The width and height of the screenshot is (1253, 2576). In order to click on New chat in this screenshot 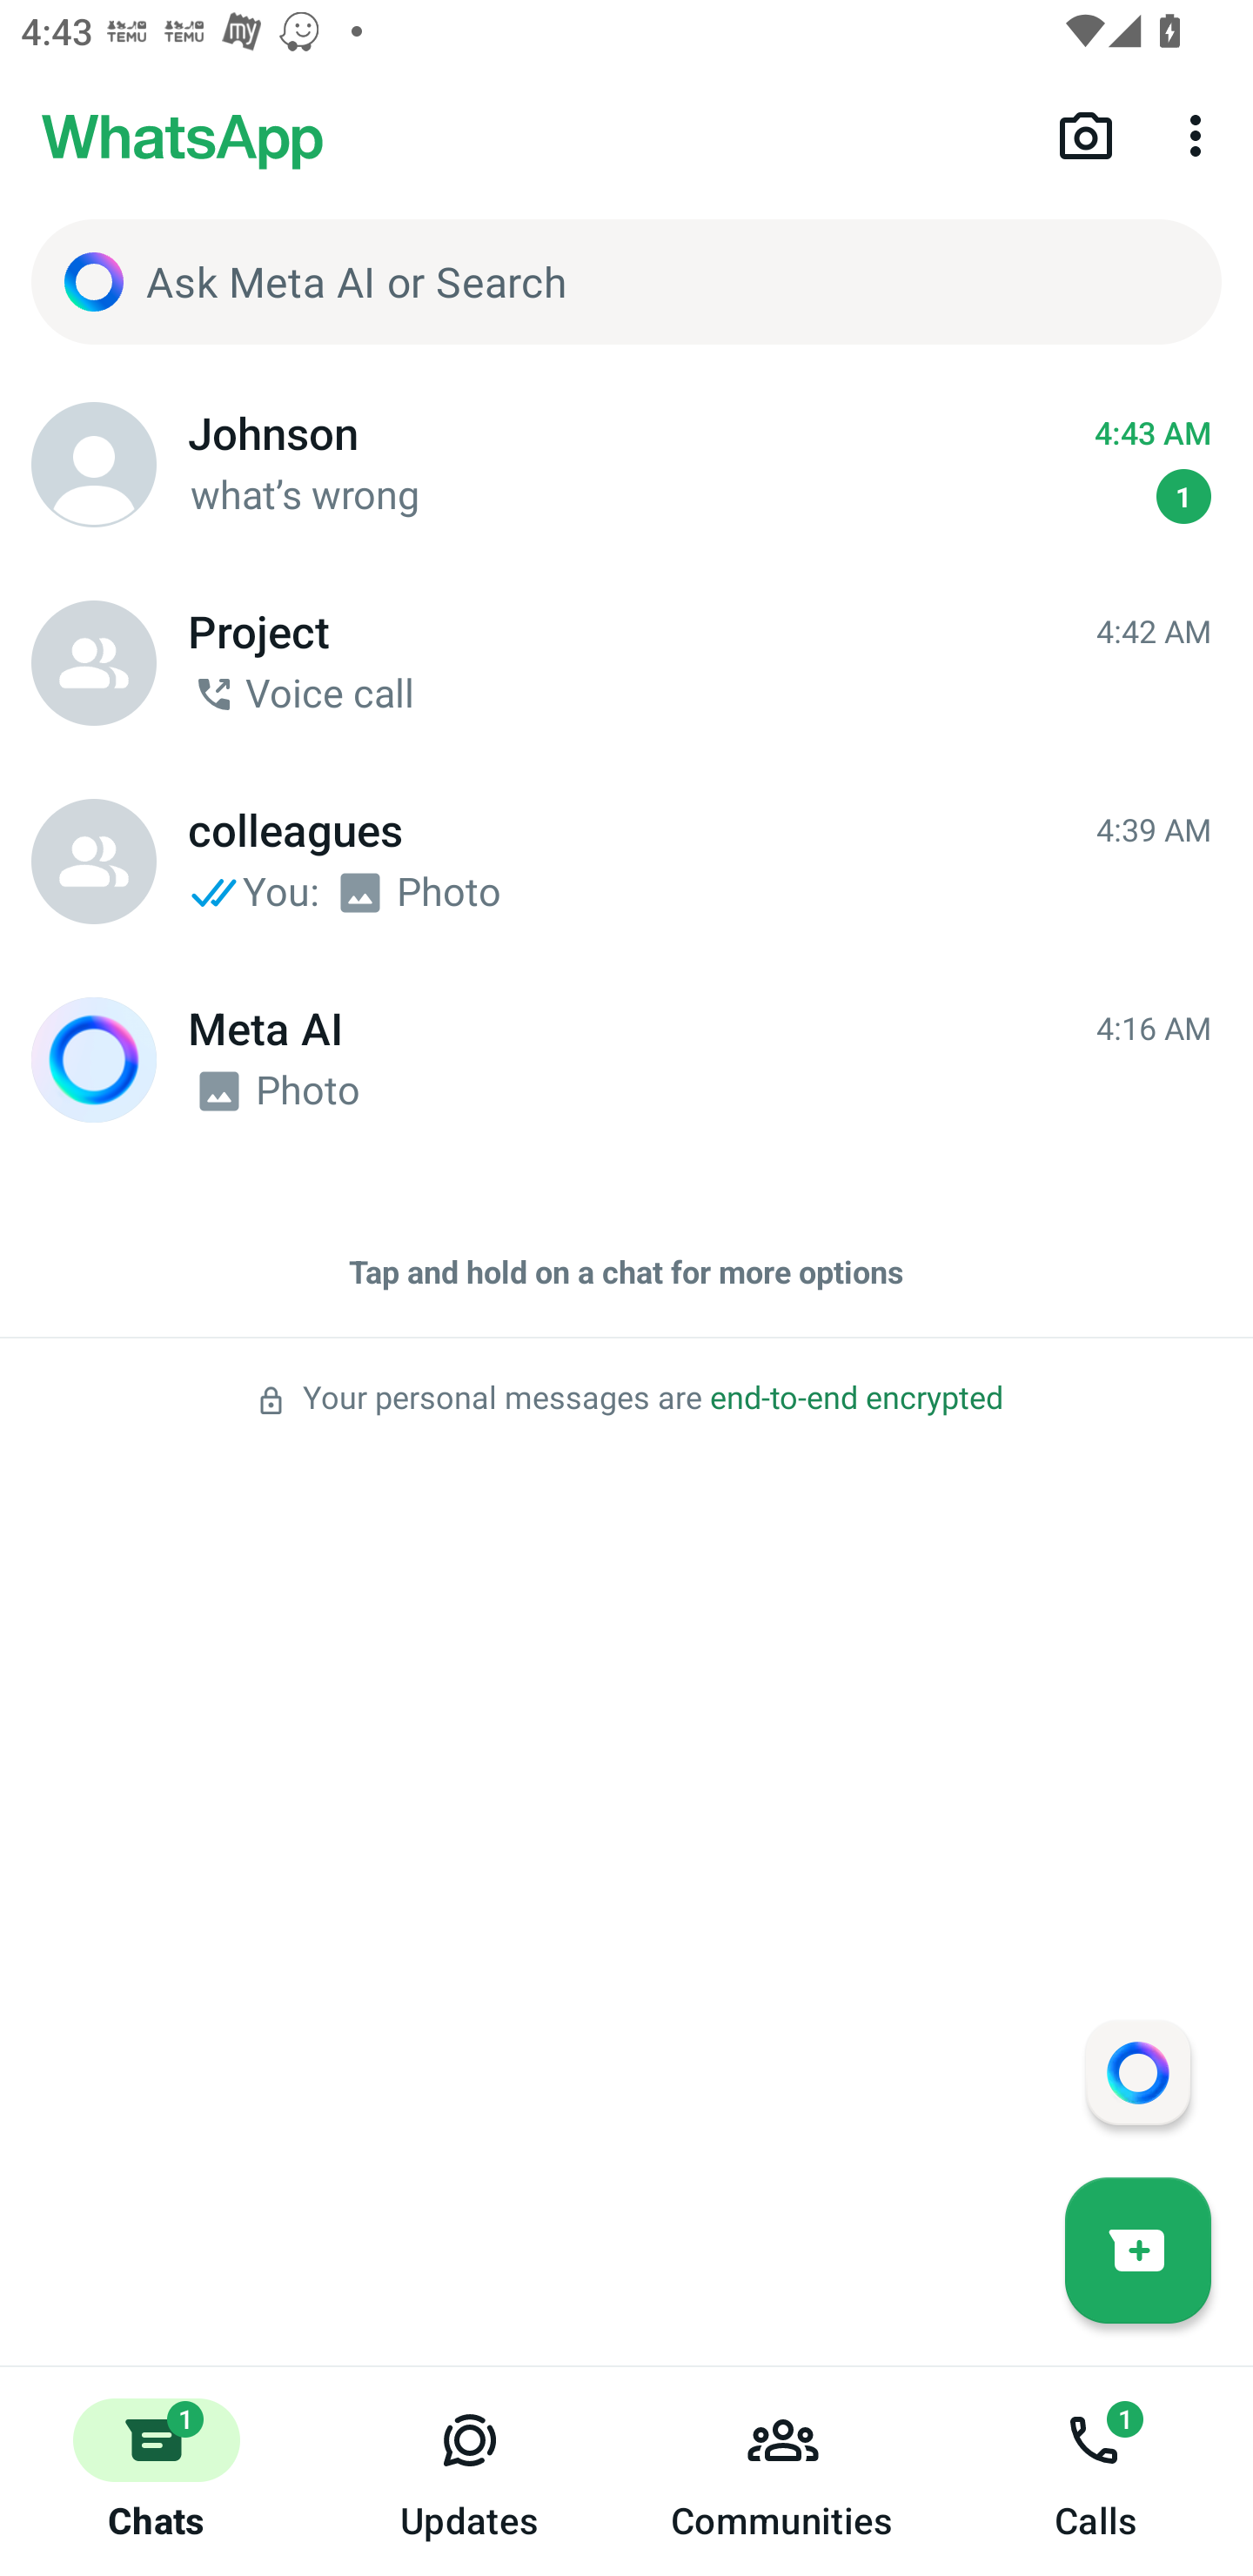, I will do `click(1138, 2250)`.